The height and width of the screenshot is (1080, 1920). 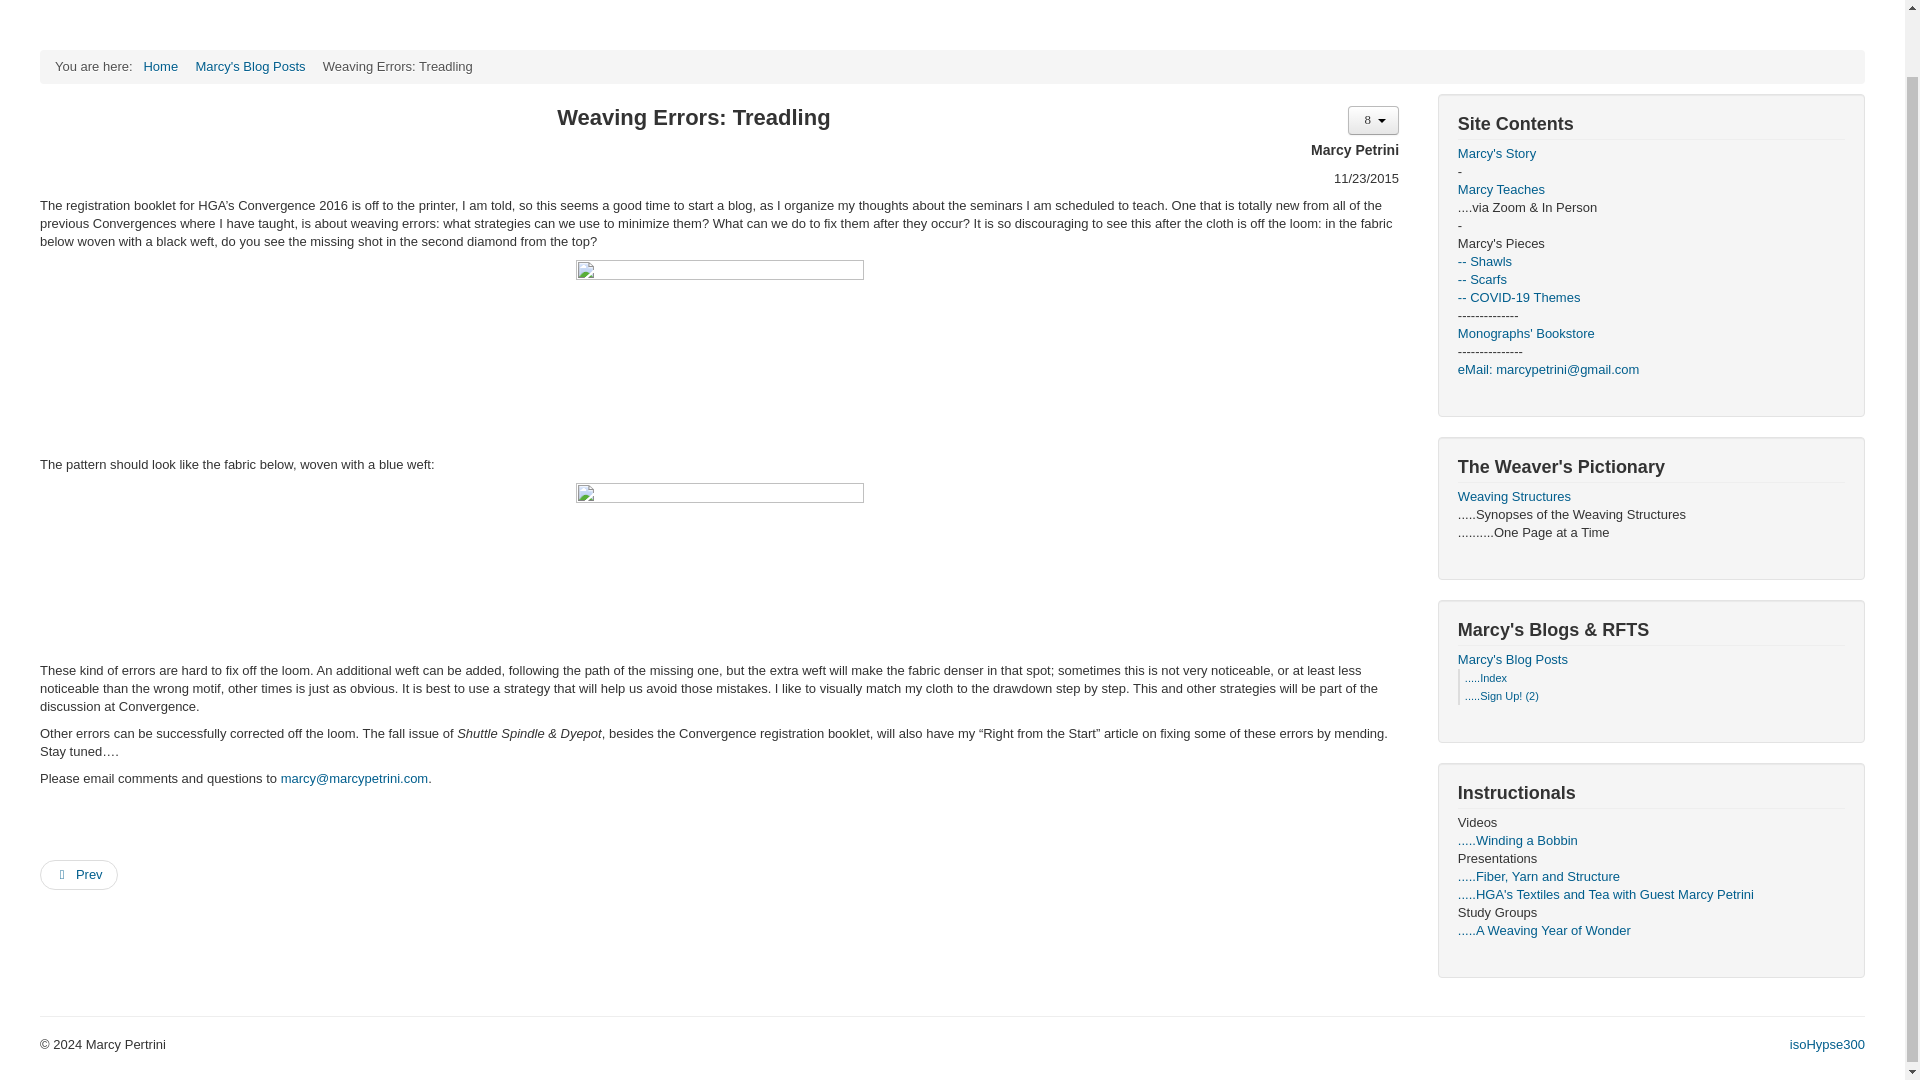 What do you see at coordinates (1651, 334) in the screenshot?
I see `Monographs' Bookstore` at bounding box center [1651, 334].